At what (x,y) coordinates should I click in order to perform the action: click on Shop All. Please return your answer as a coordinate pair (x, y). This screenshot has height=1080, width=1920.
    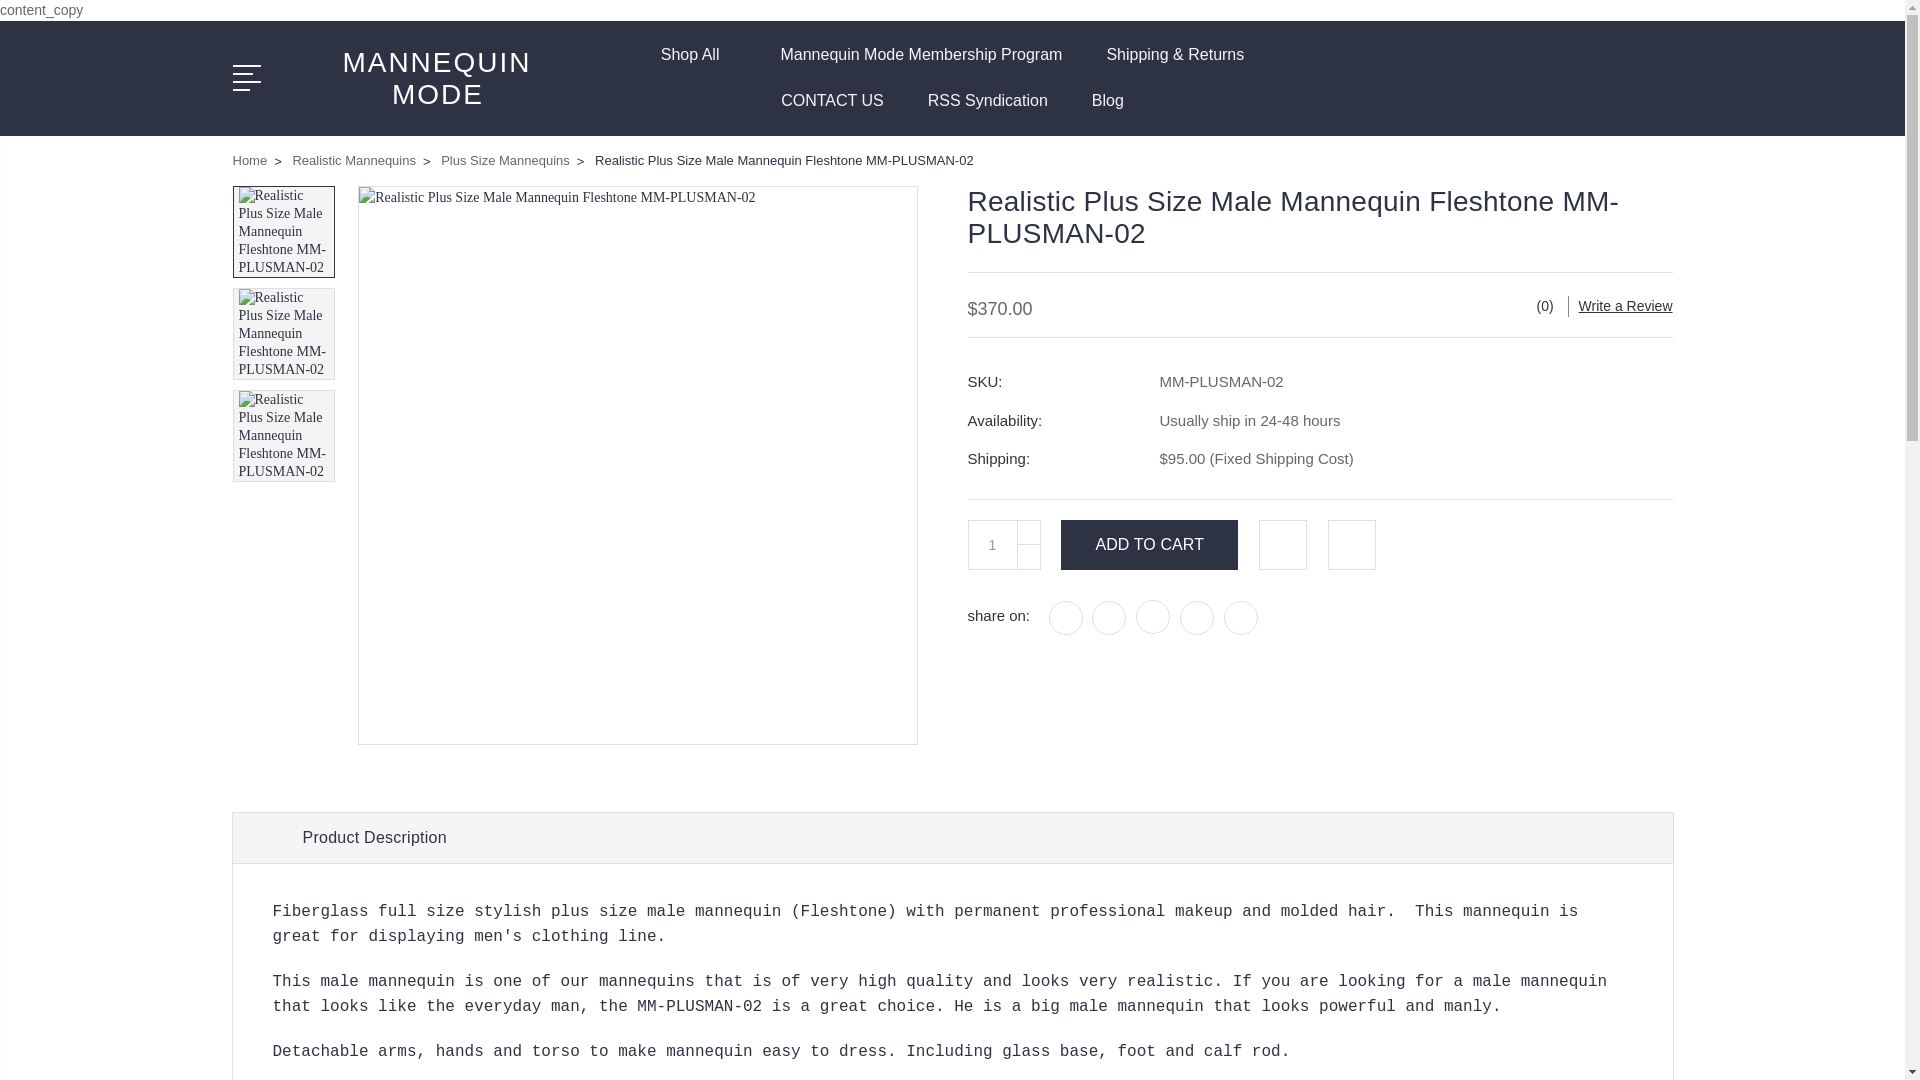
    Looking at the image, I should click on (698, 66).